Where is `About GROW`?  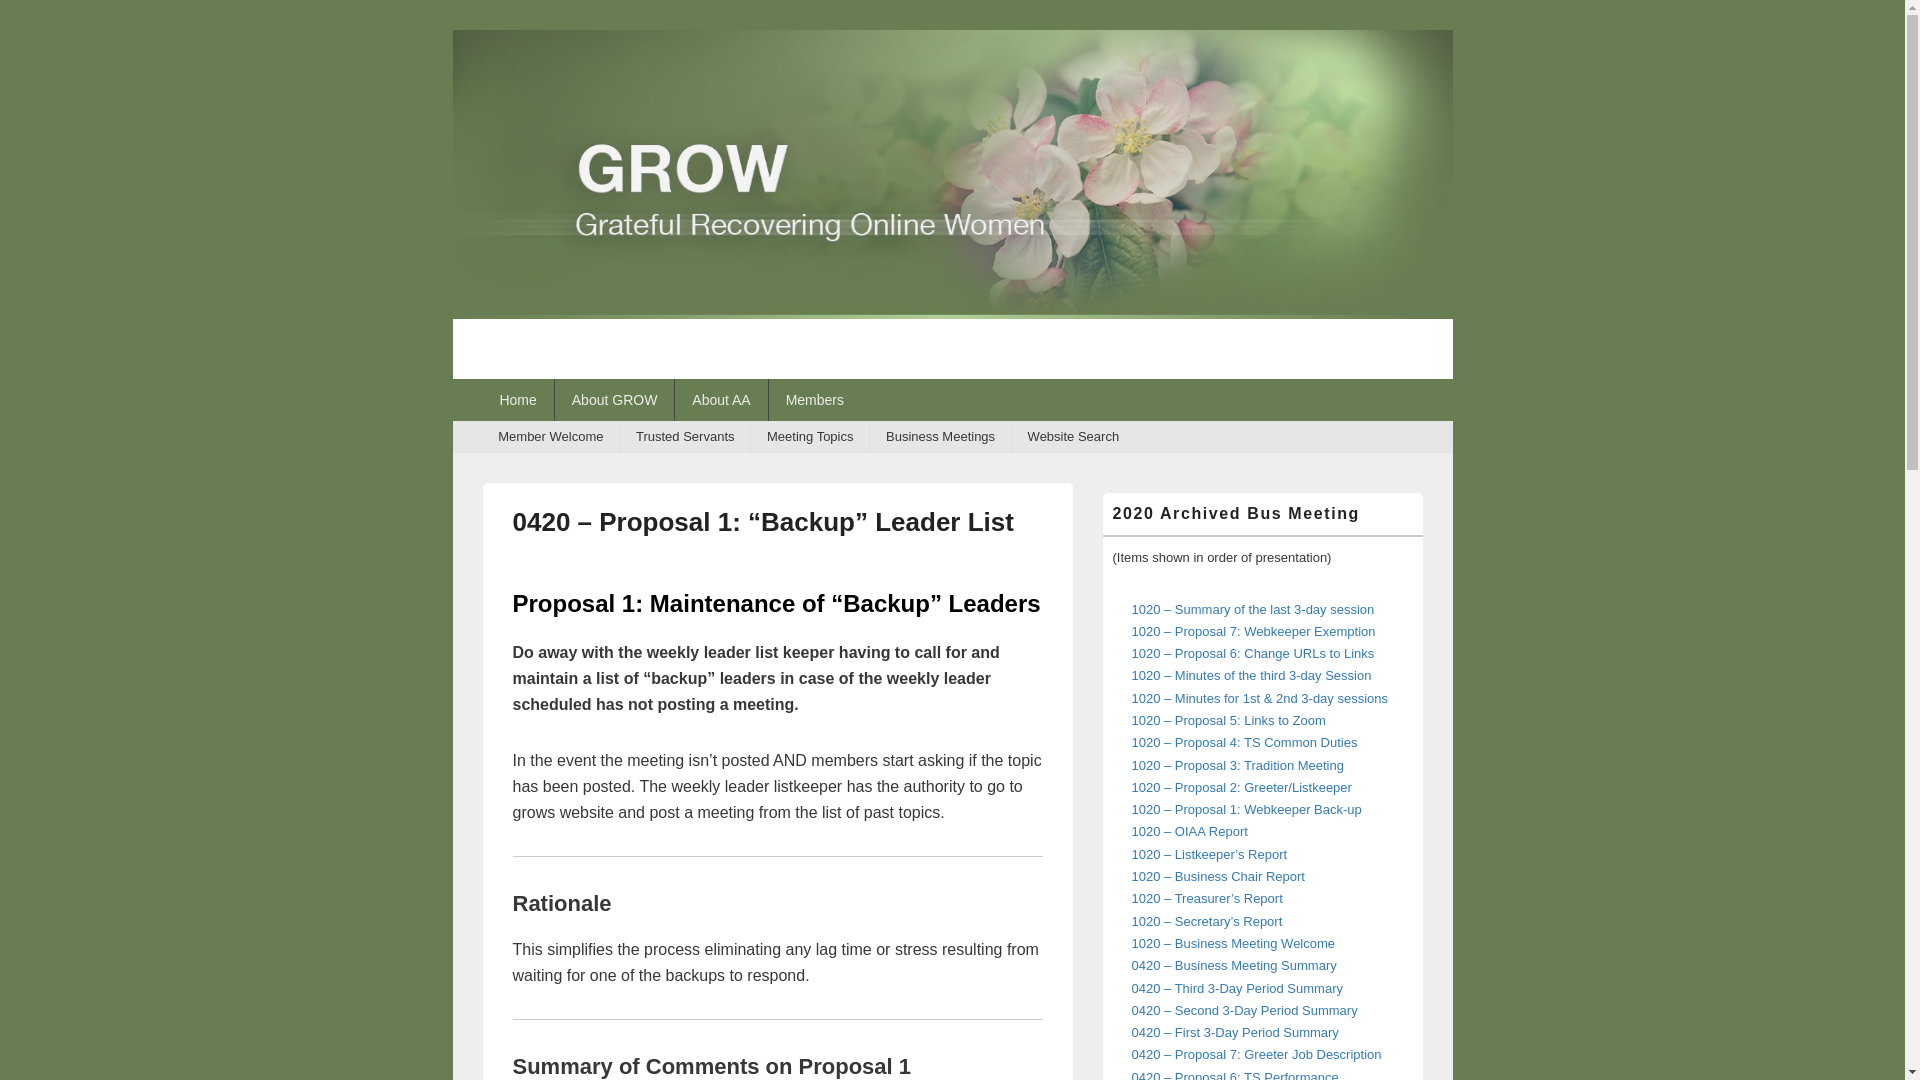 About GROW is located at coordinates (614, 400).